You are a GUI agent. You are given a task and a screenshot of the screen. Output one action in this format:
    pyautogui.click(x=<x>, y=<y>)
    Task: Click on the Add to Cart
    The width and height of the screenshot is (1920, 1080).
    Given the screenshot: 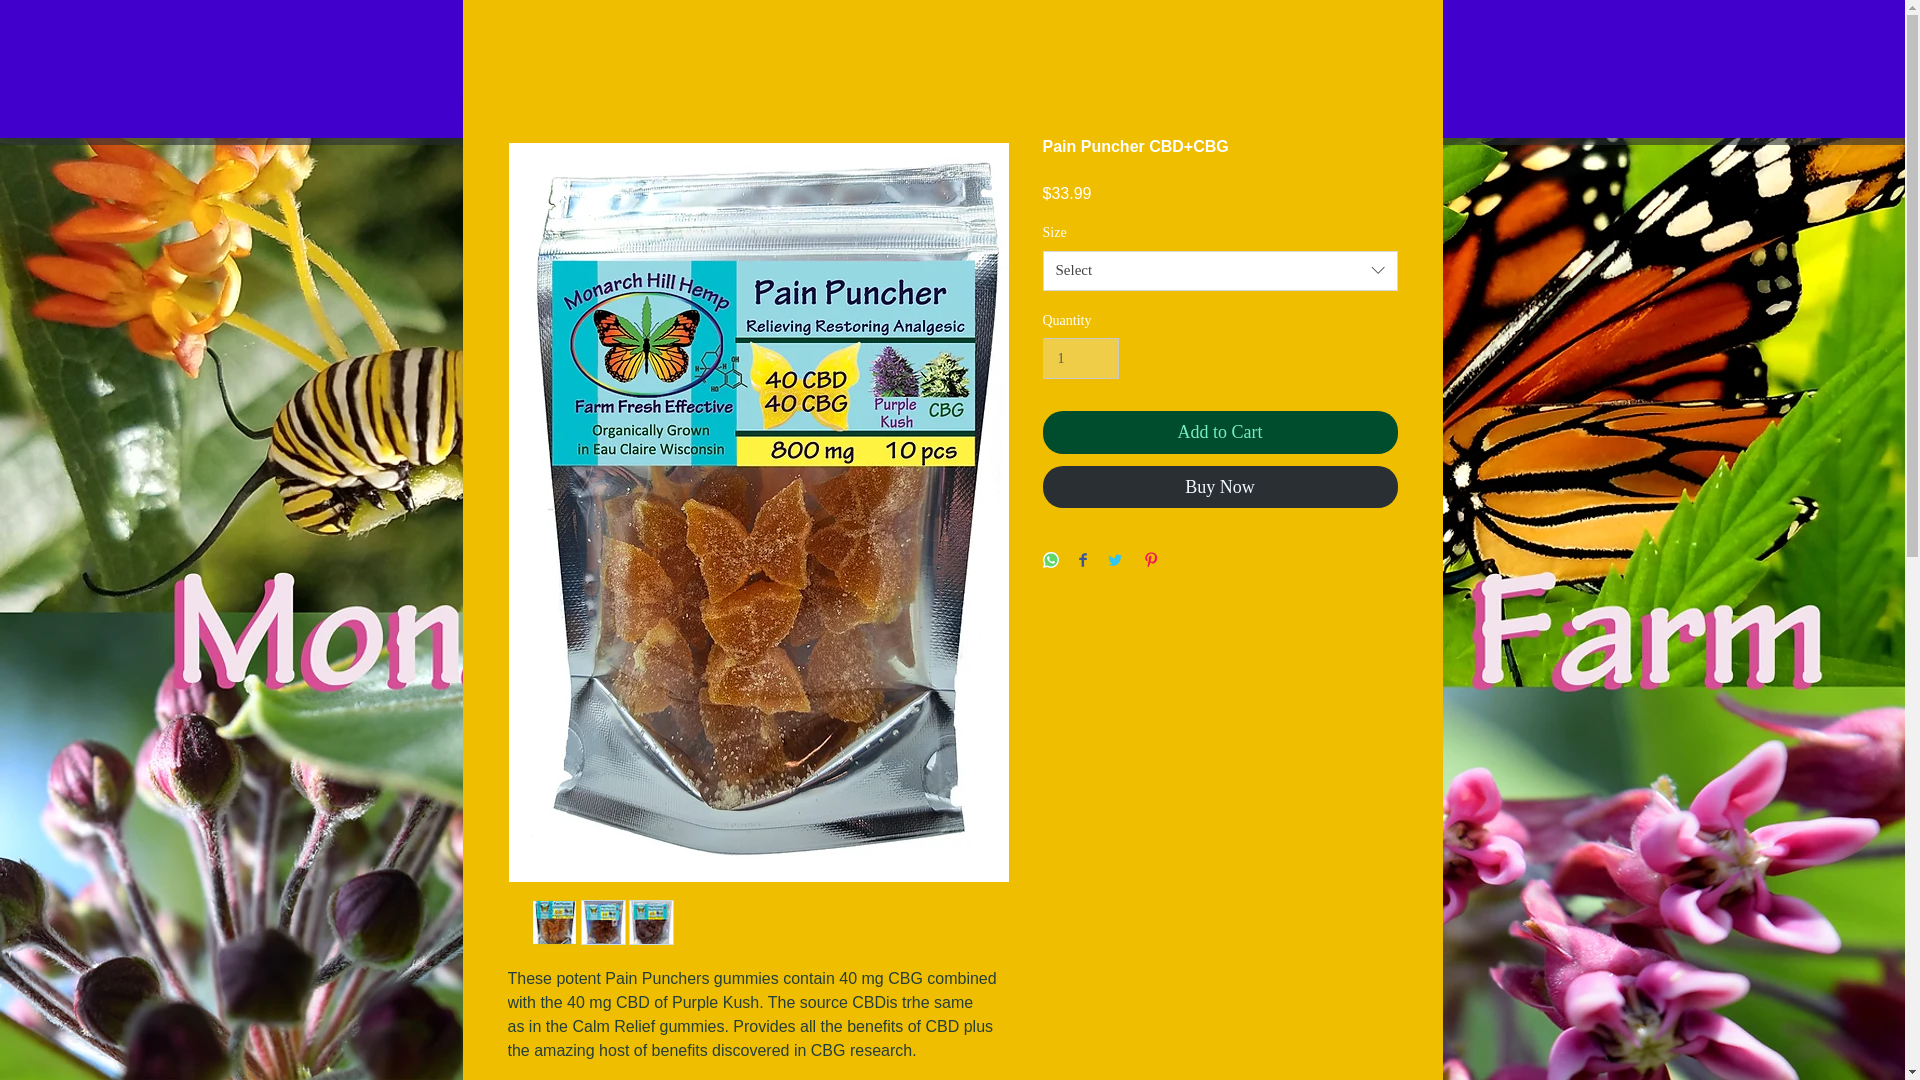 What is the action you would take?
    pyautogui.click(x=1220, y=432)
    